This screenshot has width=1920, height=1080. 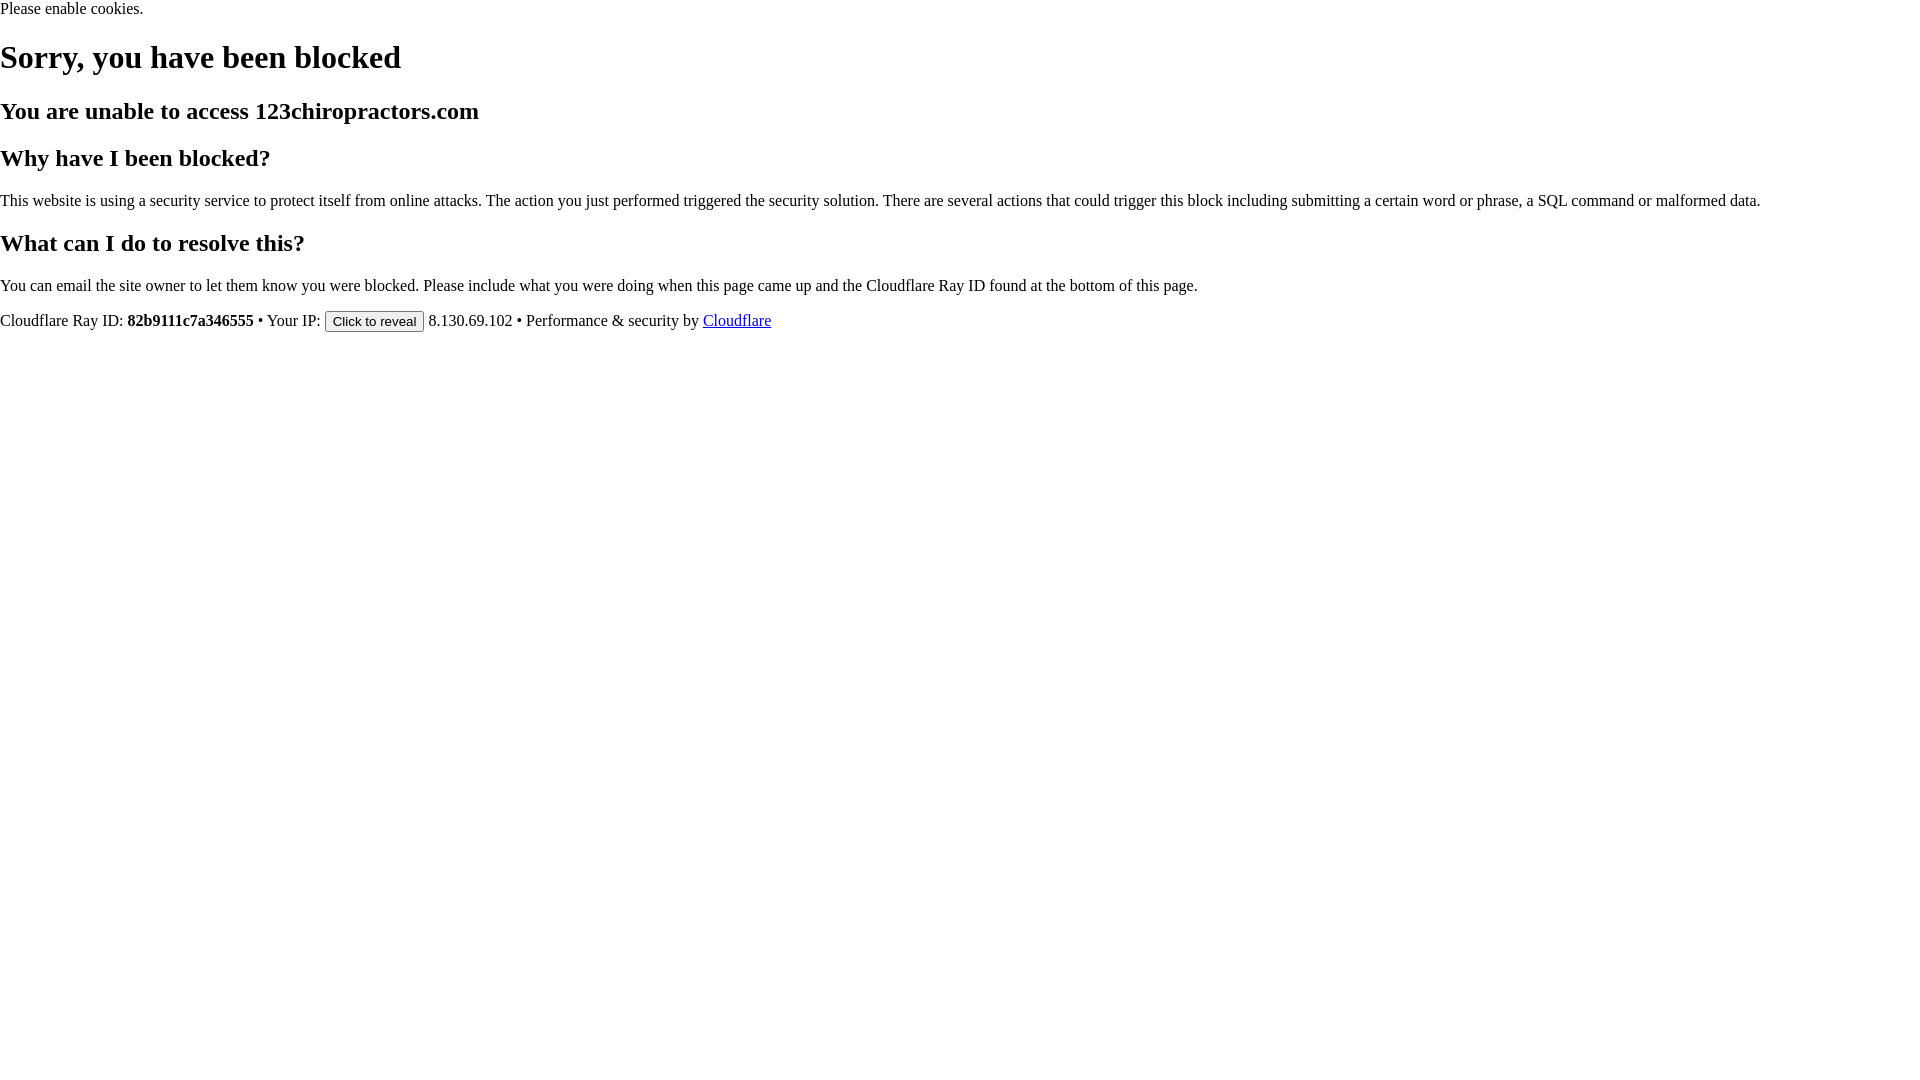 I want to click on Click to reveal, so click(x=375, y=320).